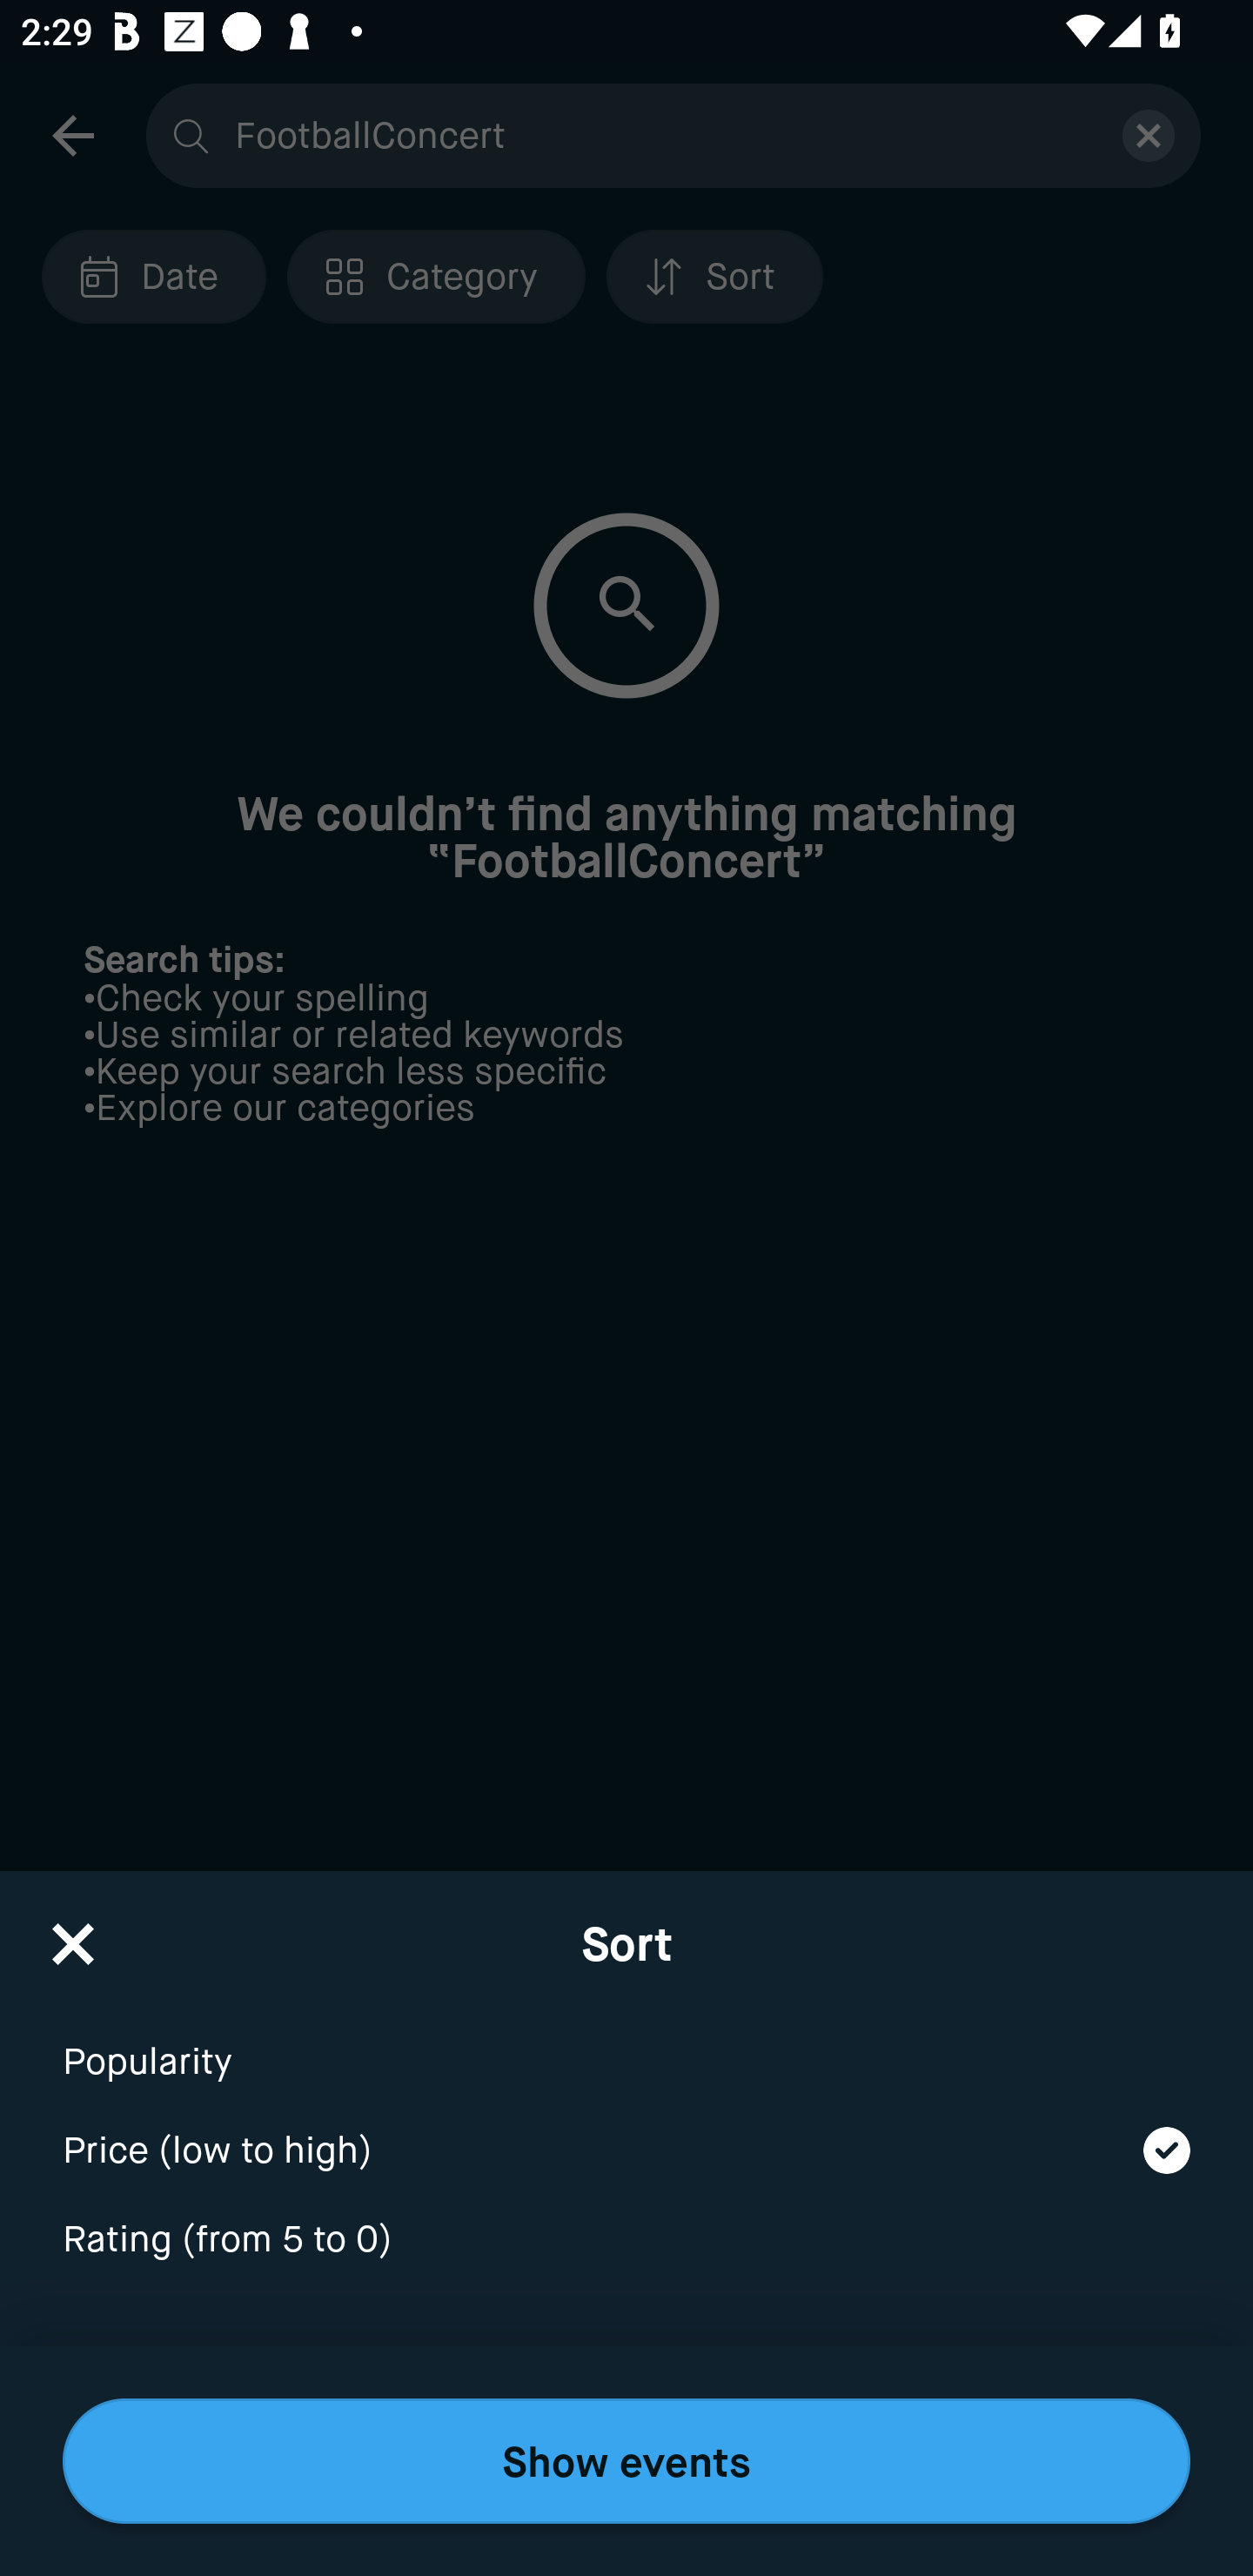 This screenshot has height=2576, width=1253. What do you see at coordinates (626, 2042) in the screenshot?
I see `Popularity` at bounding box center [626, 2042].